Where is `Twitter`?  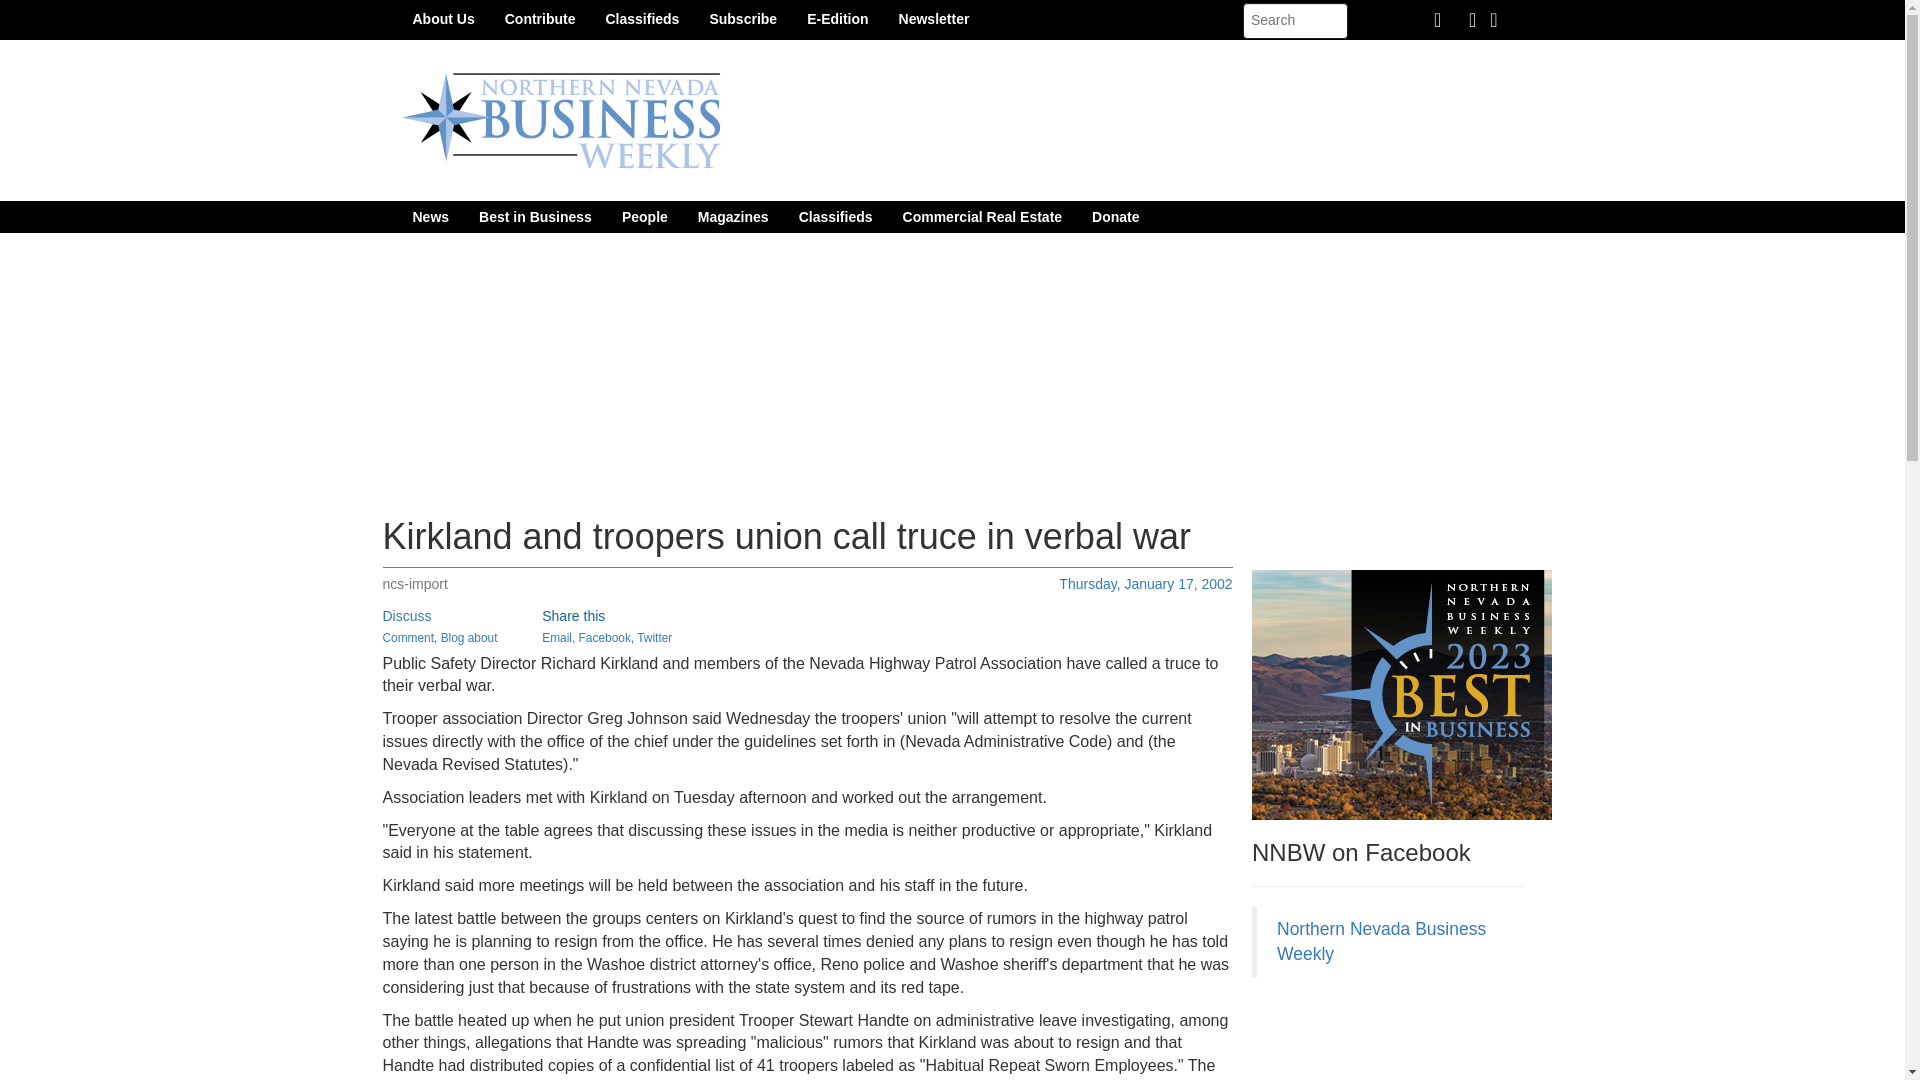
Twitter is located at coordinates (654, 637).